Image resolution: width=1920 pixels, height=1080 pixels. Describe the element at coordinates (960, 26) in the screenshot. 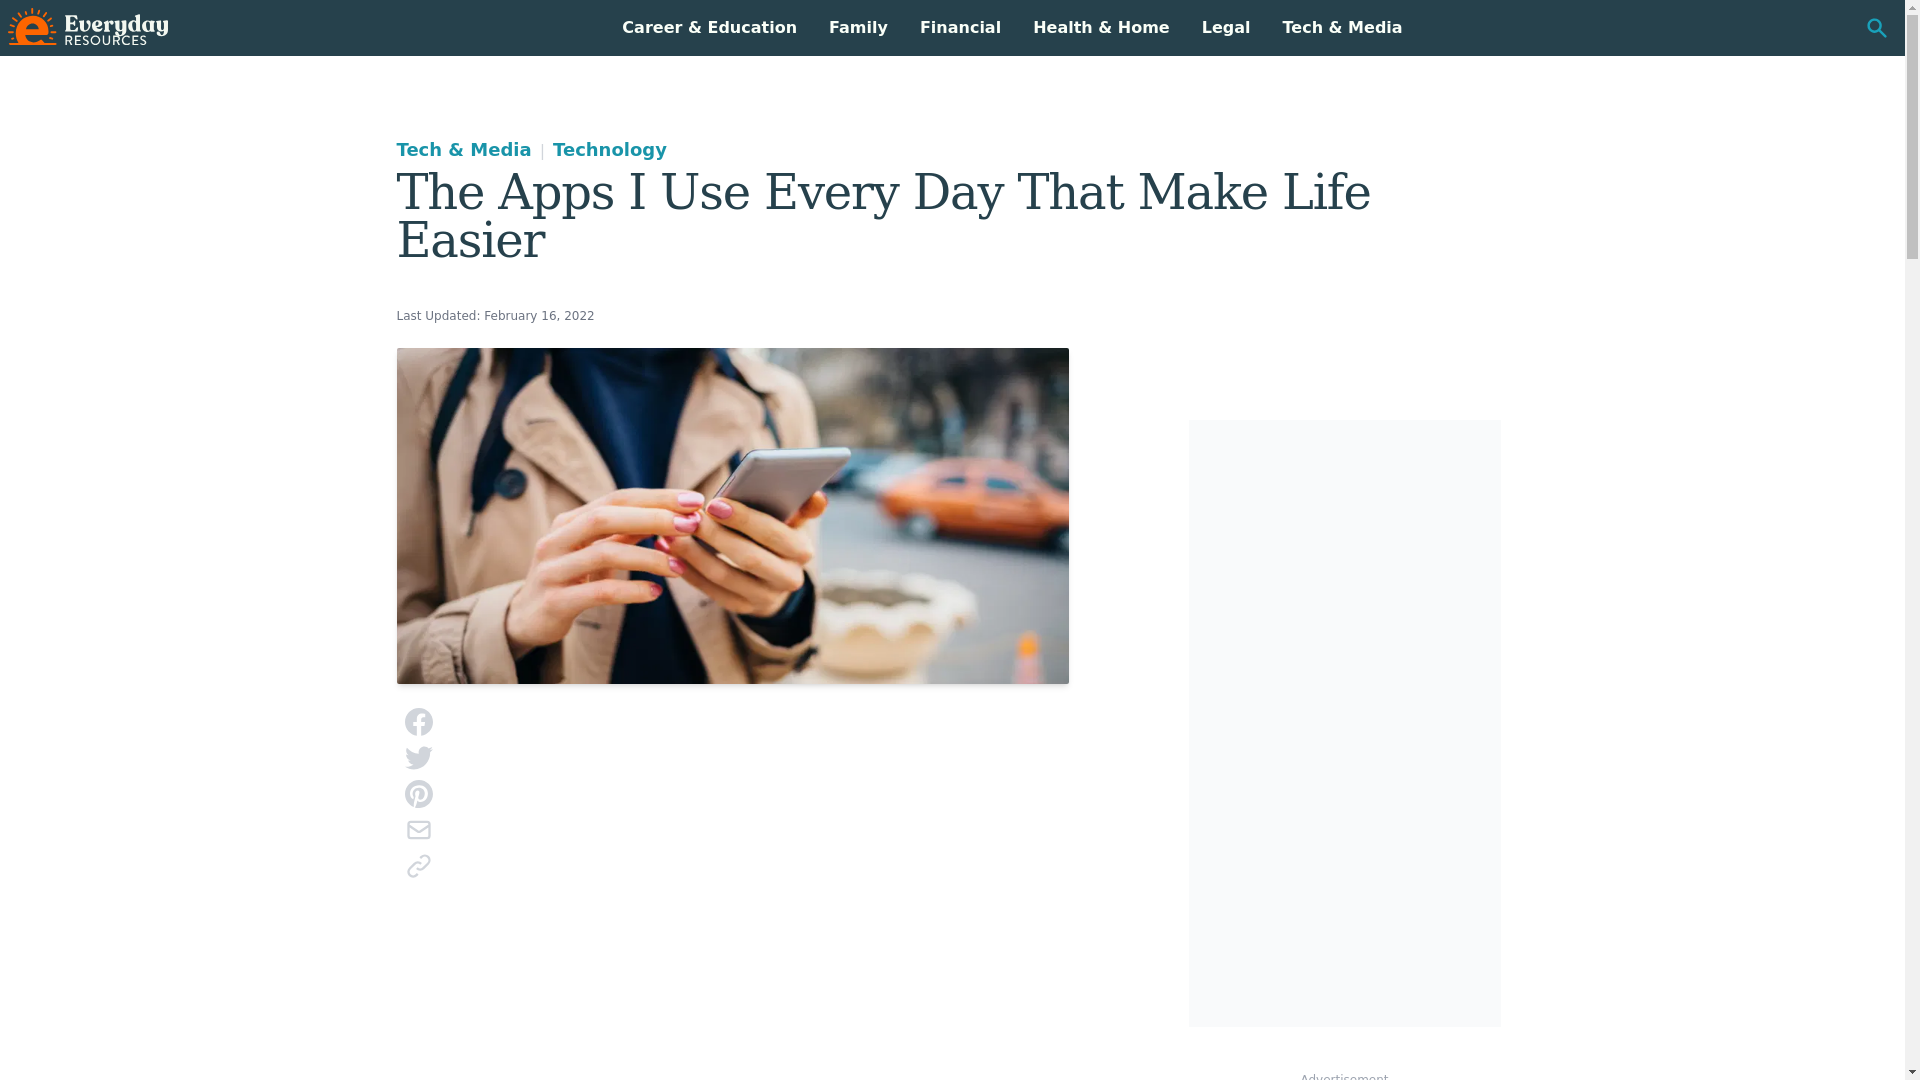

I see `Financial` at that location.